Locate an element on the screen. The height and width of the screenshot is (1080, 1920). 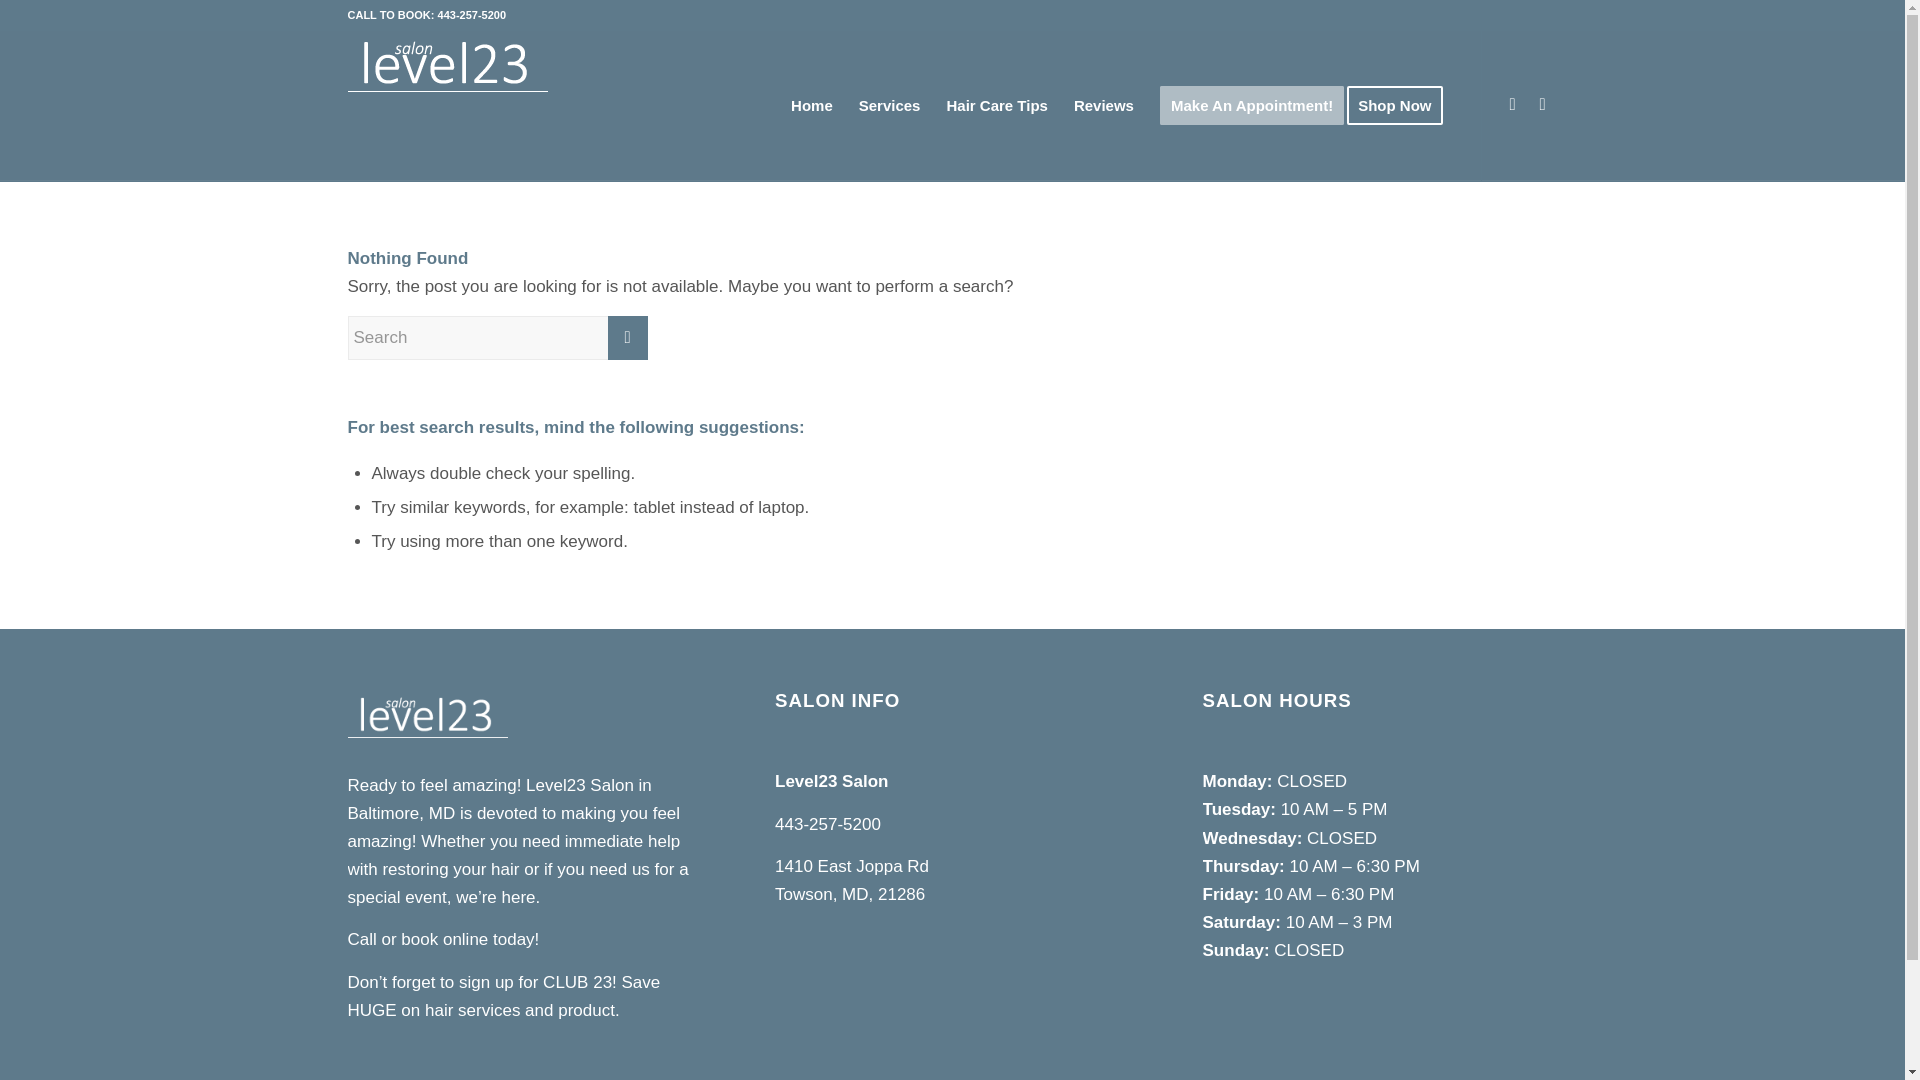
Instagram is located at coordinates (1512, 104).